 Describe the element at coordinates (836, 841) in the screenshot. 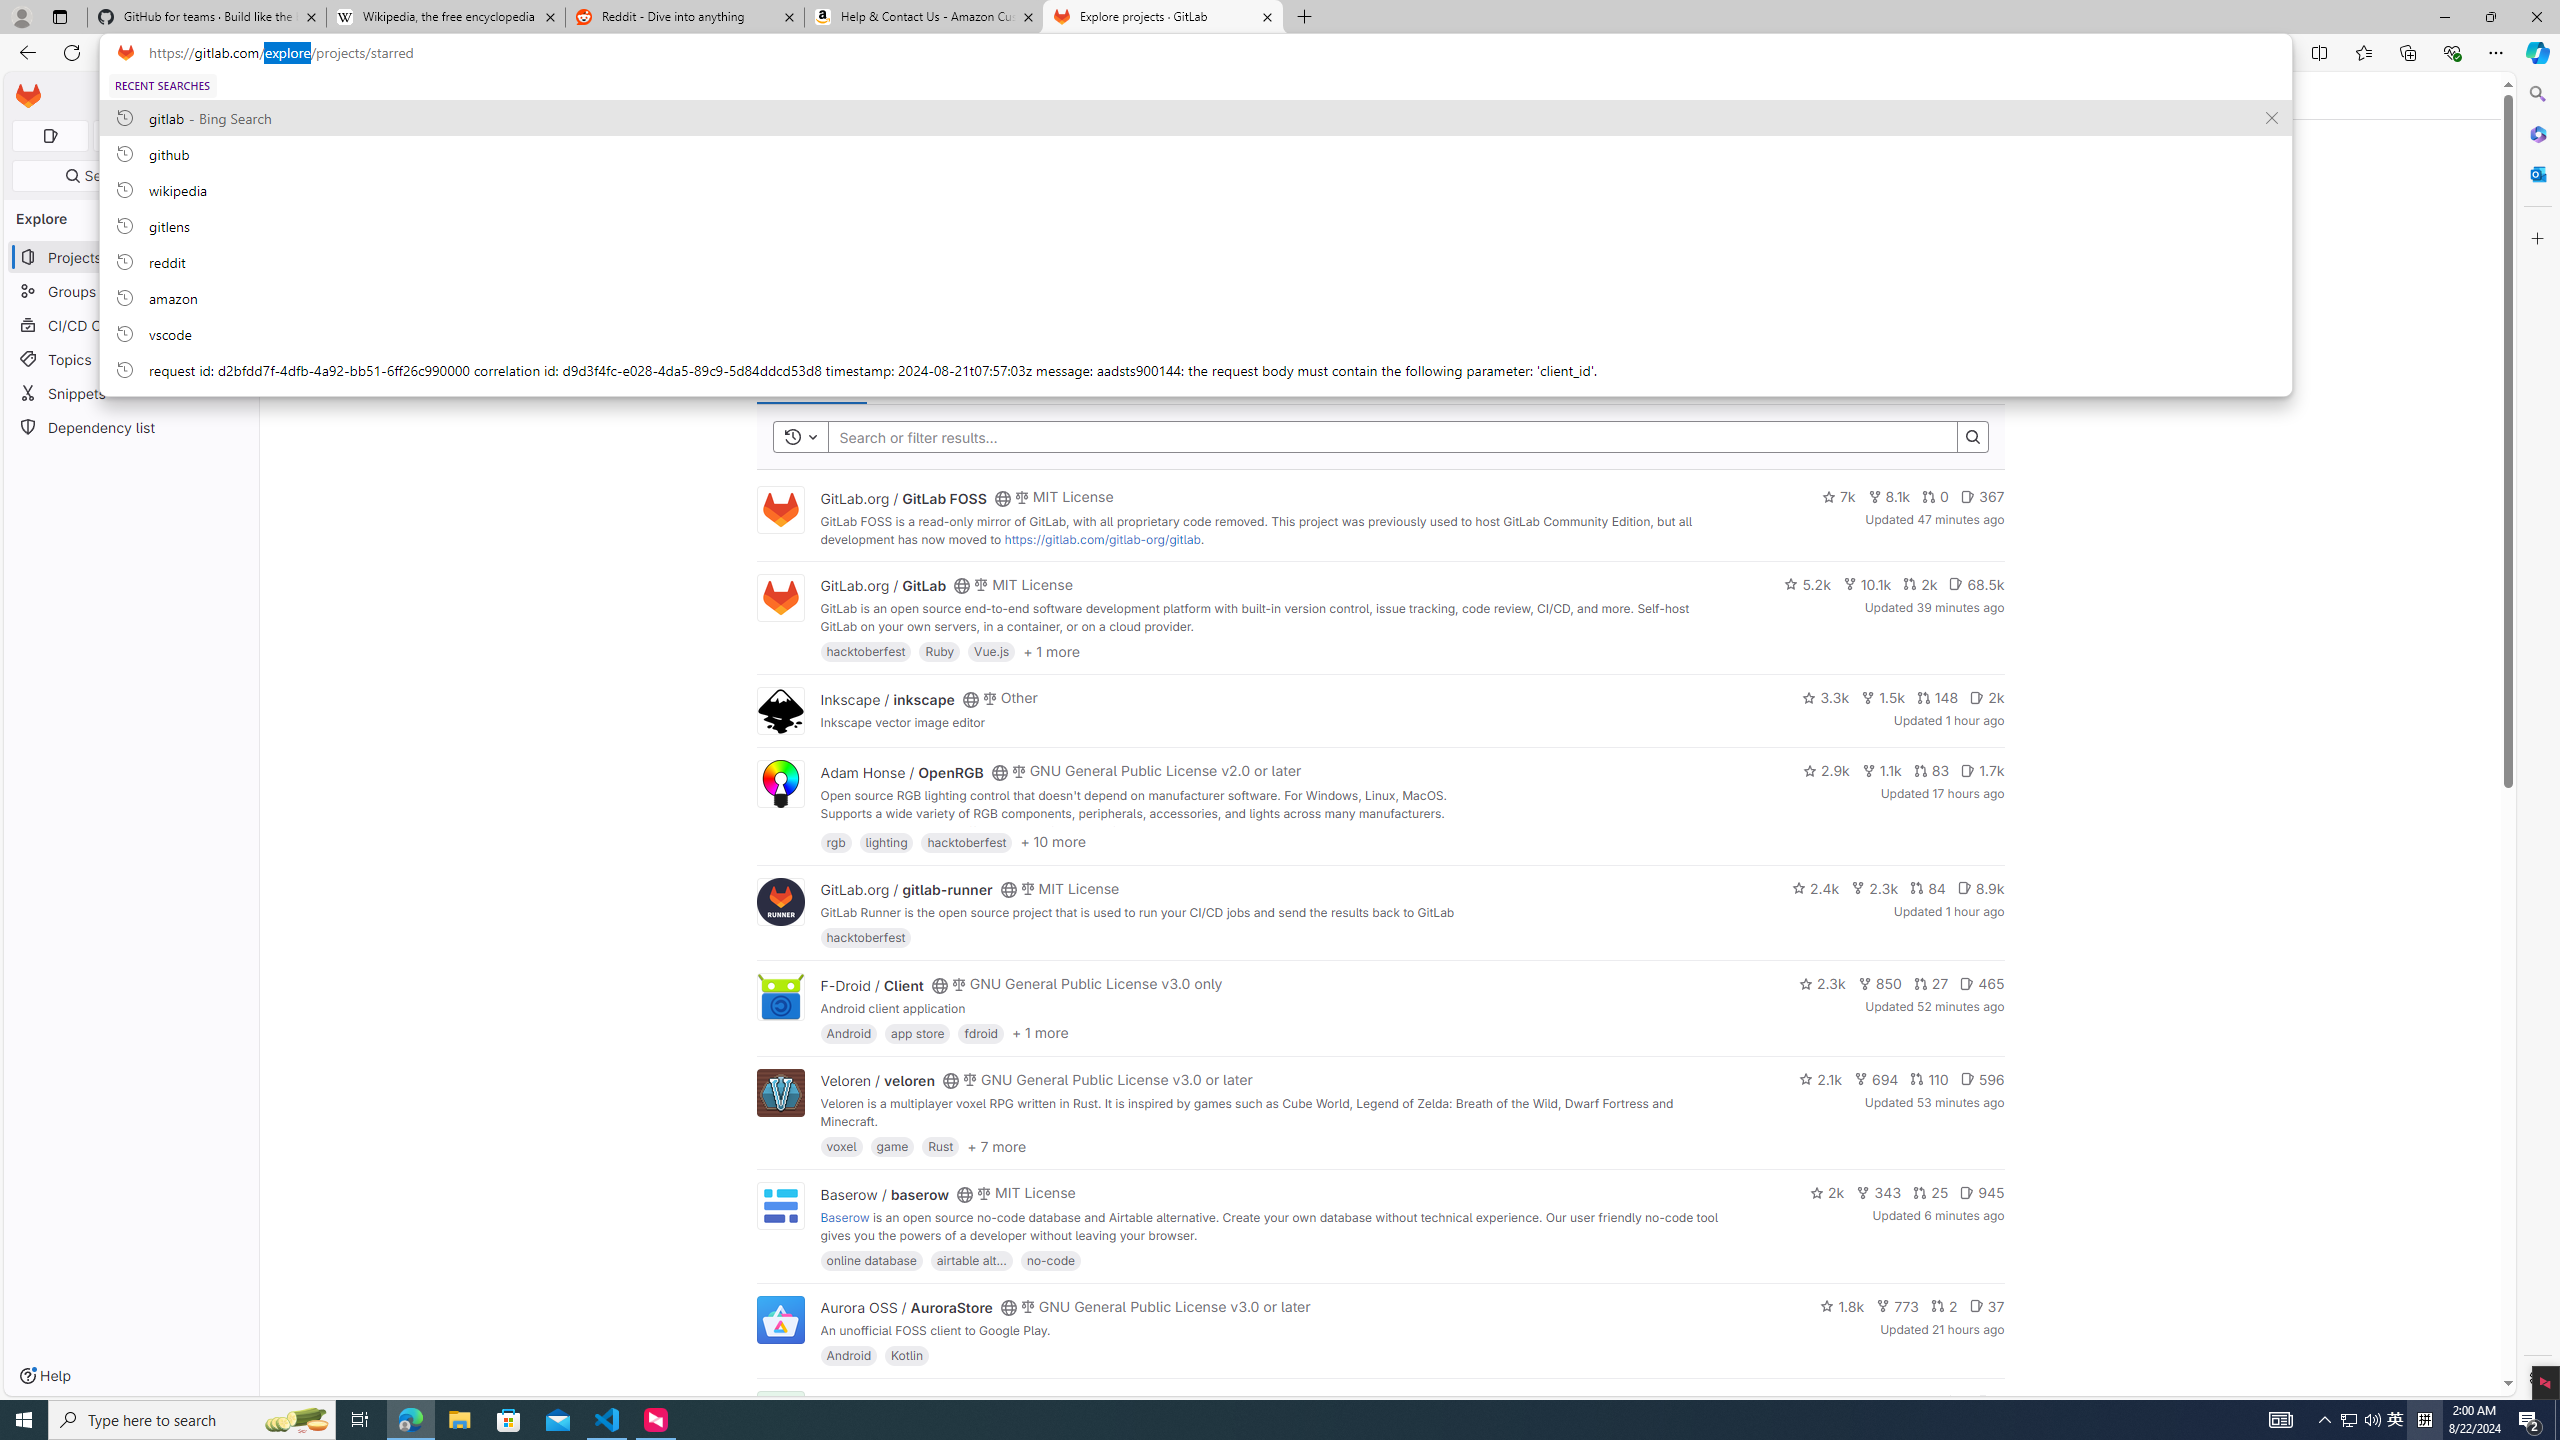

I see `rgb` at that location.